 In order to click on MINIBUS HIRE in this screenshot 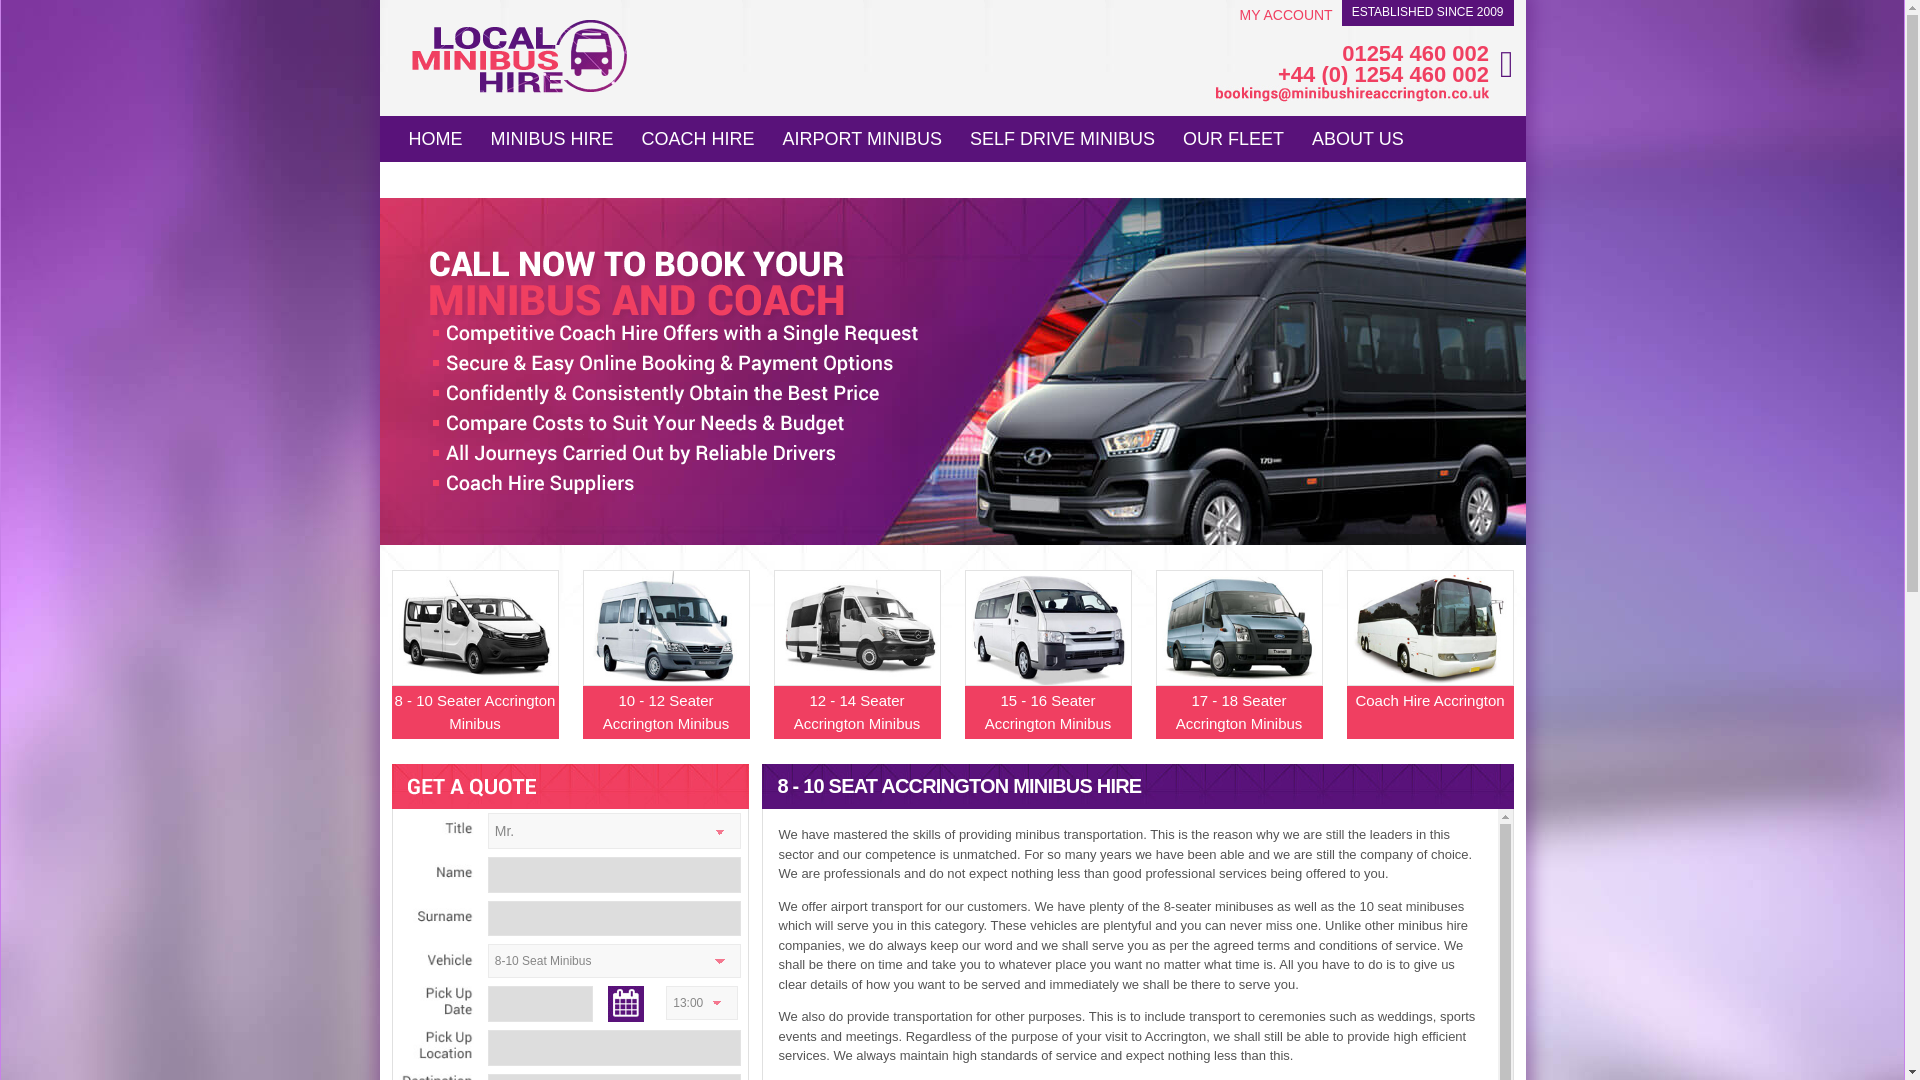, I will do `click(552, 136)`.